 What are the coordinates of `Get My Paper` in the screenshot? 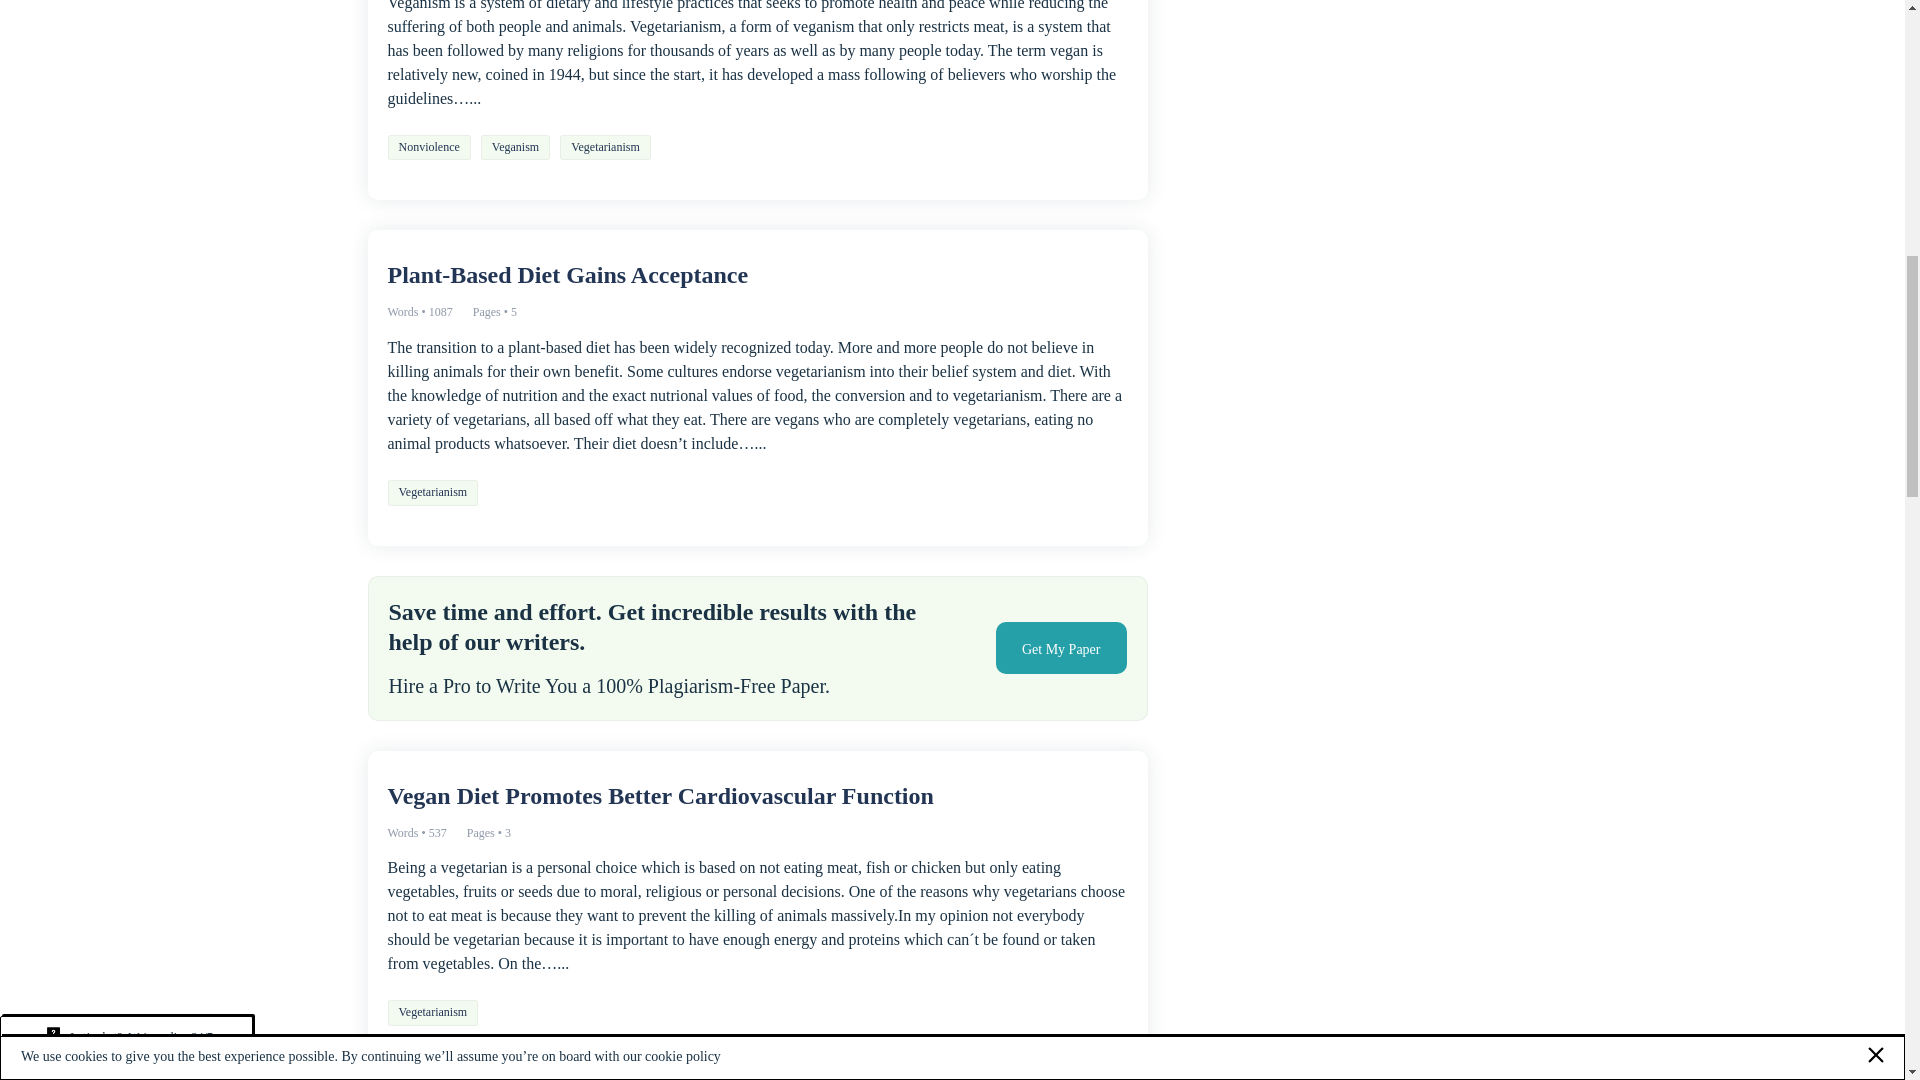 It's located at (1062, 648).